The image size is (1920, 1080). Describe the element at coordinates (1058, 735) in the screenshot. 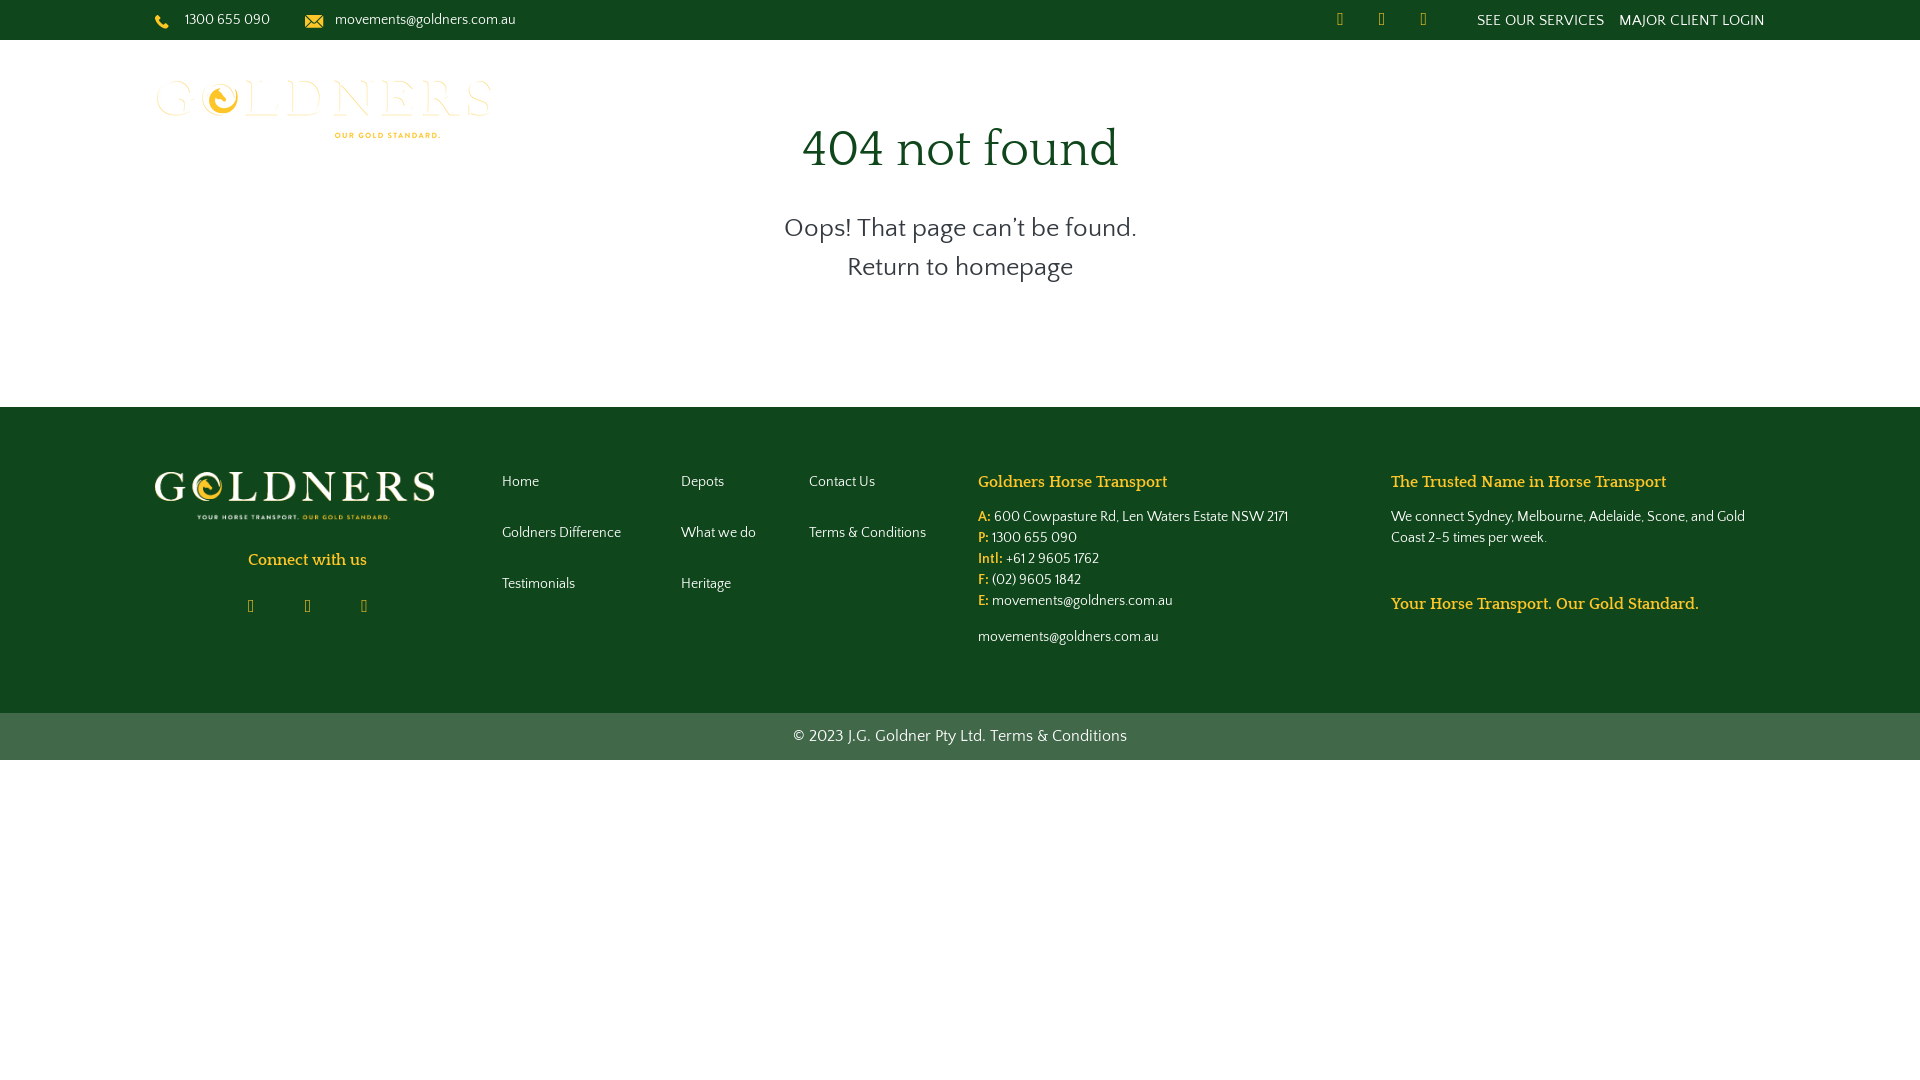

I see `Terms & Conditions` at that location.